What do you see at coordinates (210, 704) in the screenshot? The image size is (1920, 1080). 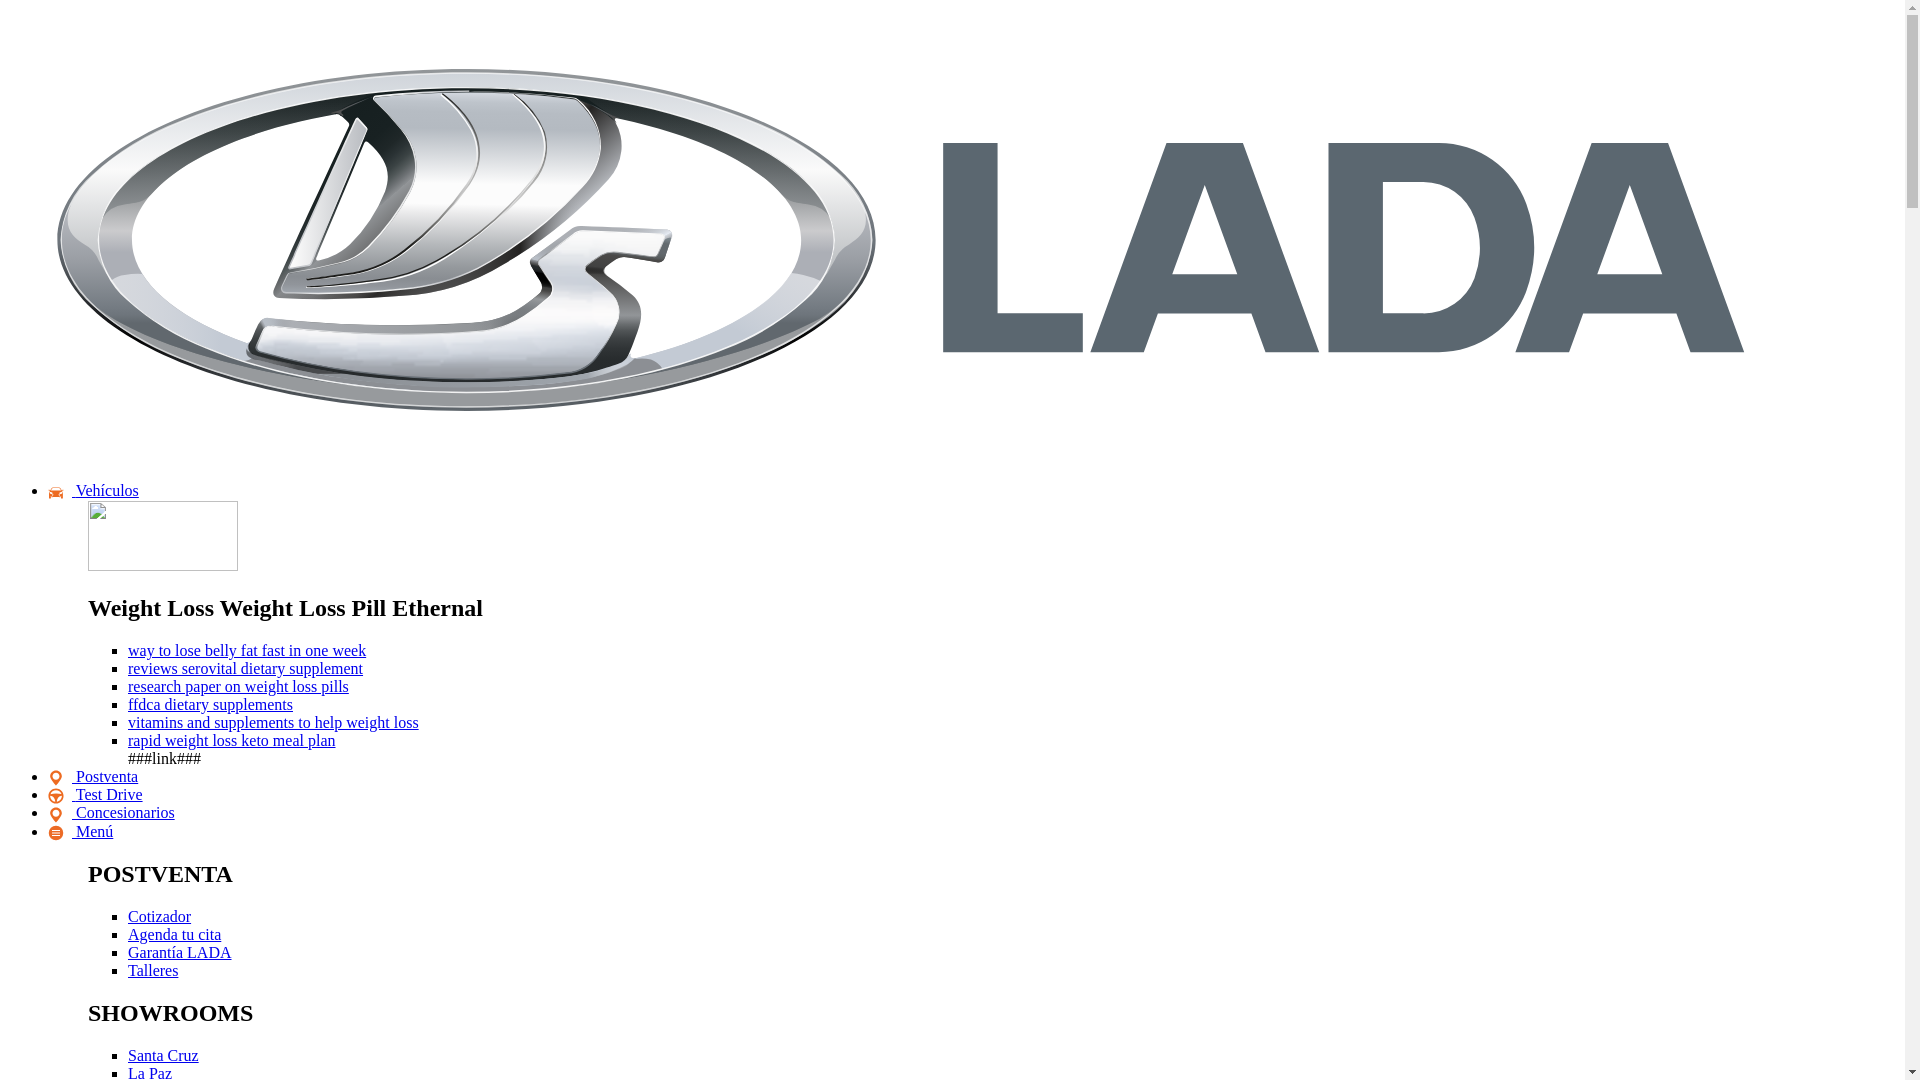 I see `ffdca dietary supplements` at bounding box center [210, 704].